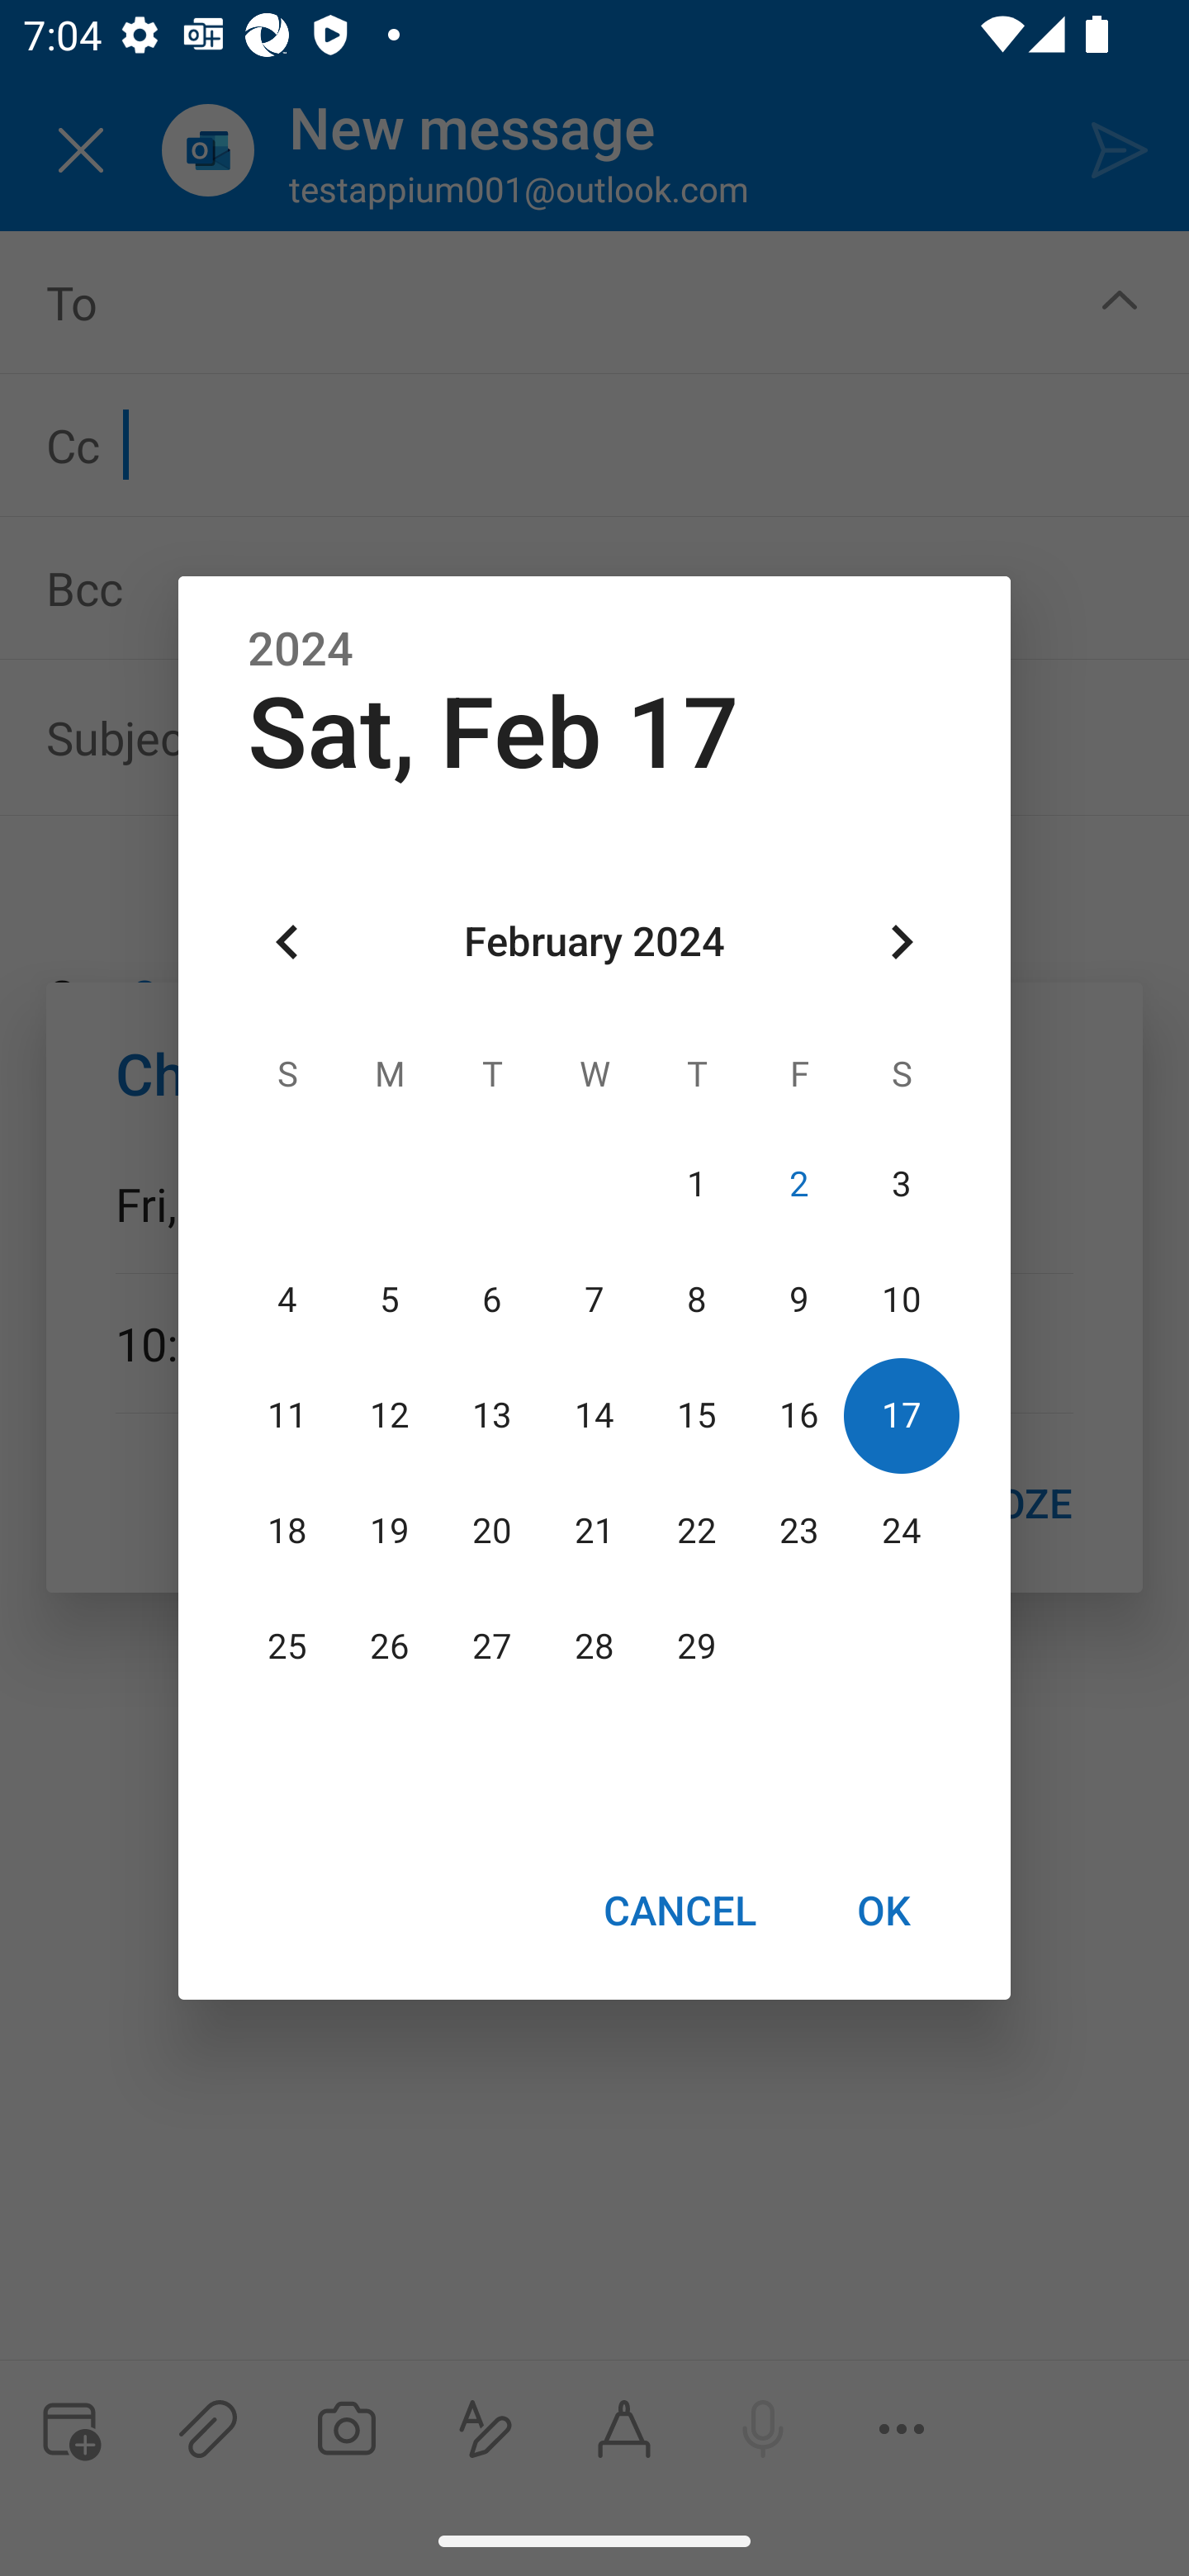 The height and width of the screenshot is (2576, 1189). What do you see at coordinates (679, 1910) in the screenshot?
I see `CANCEL` at bounding box center [679, 1910].